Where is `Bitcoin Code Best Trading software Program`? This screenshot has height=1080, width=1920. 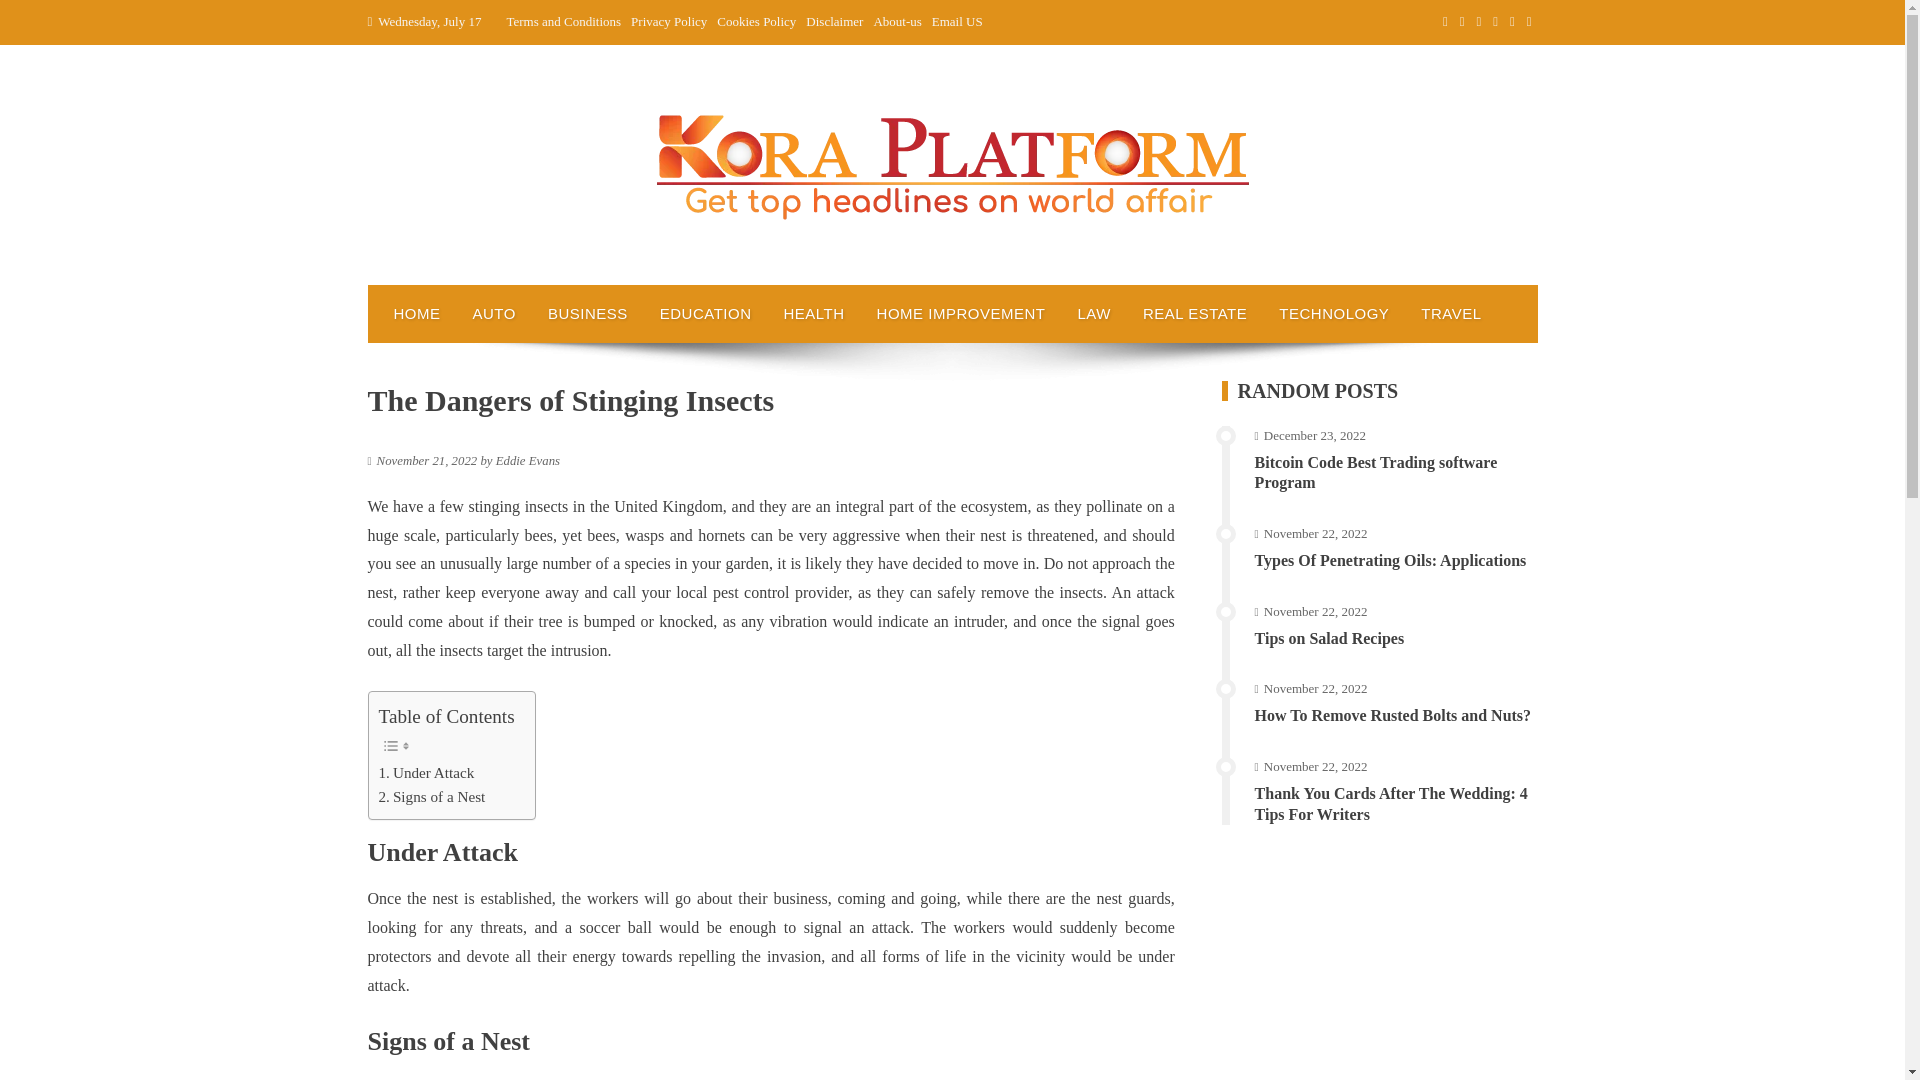 Bitcoin Code Best Trading software Program is located at coordinates (1376, 472).